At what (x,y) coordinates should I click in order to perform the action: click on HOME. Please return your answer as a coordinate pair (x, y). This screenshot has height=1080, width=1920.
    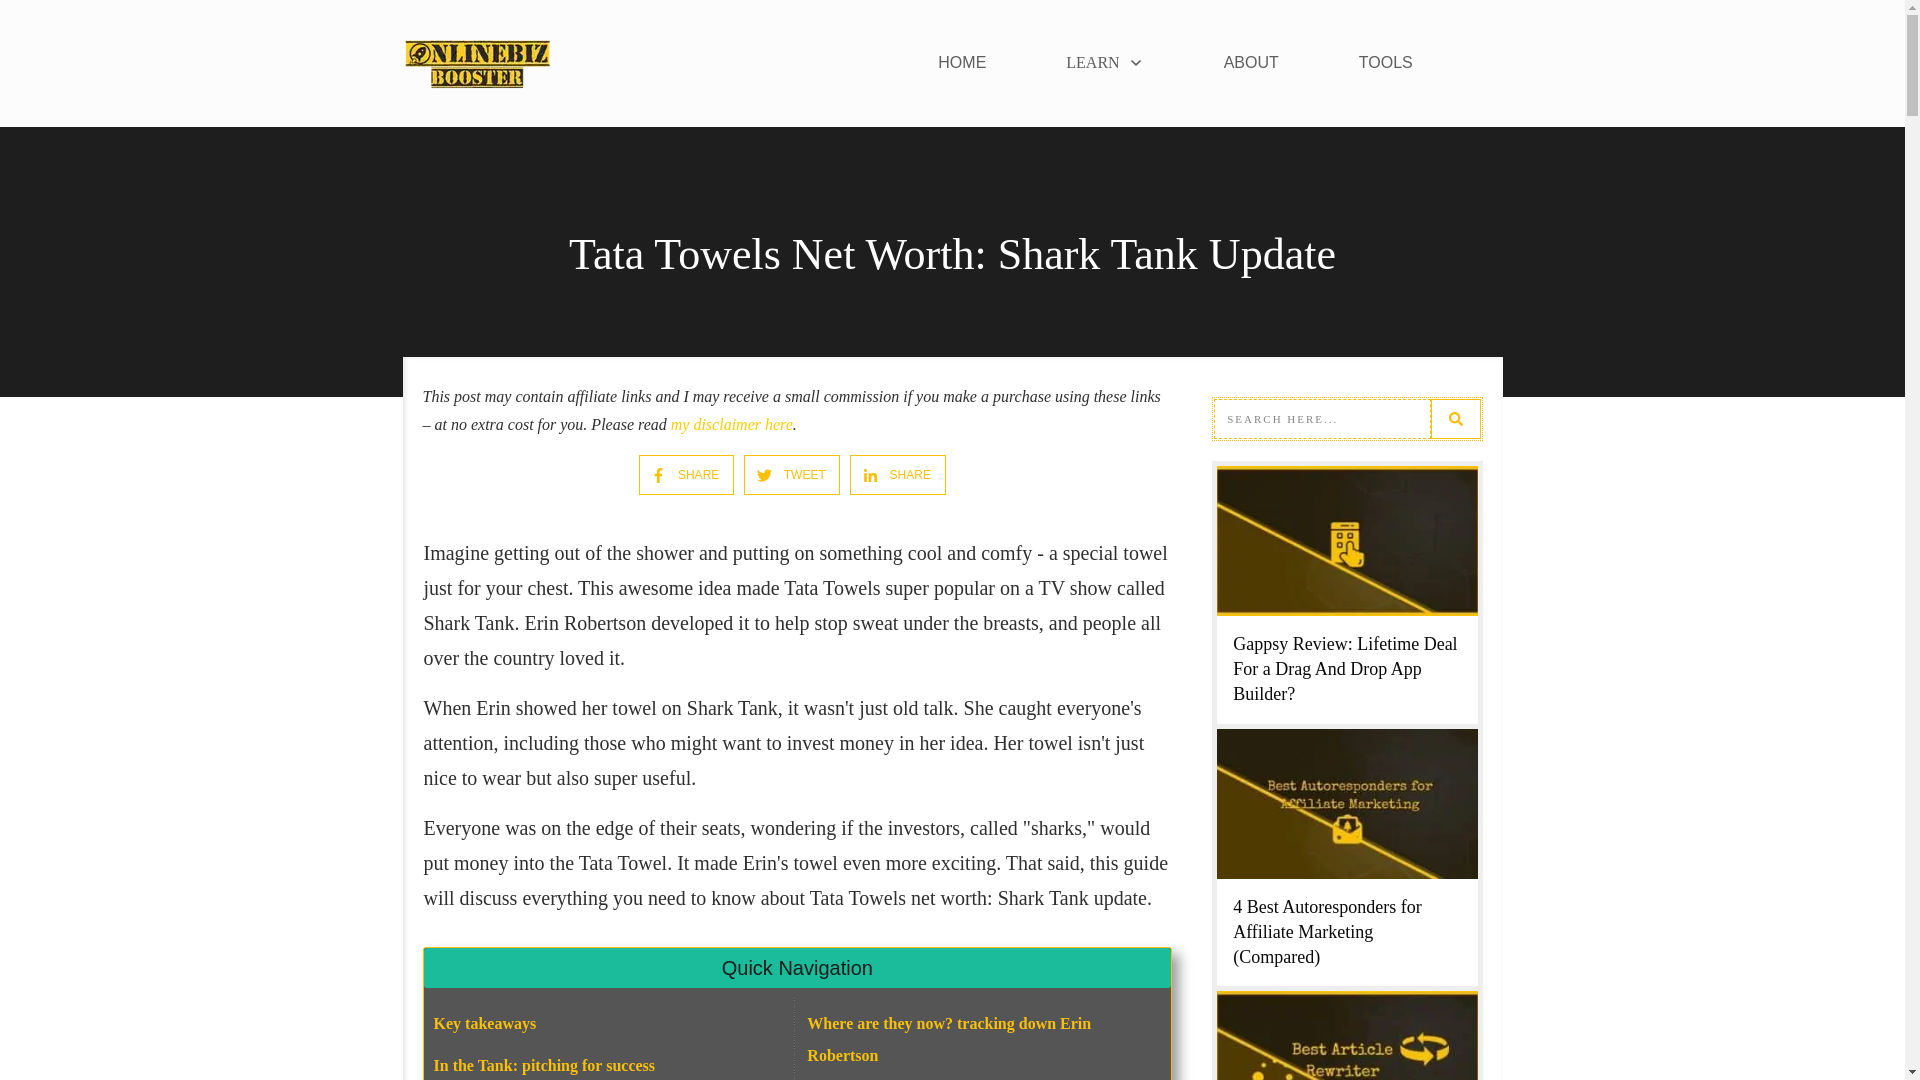
    Looking at the image, I should click on (962, 62).